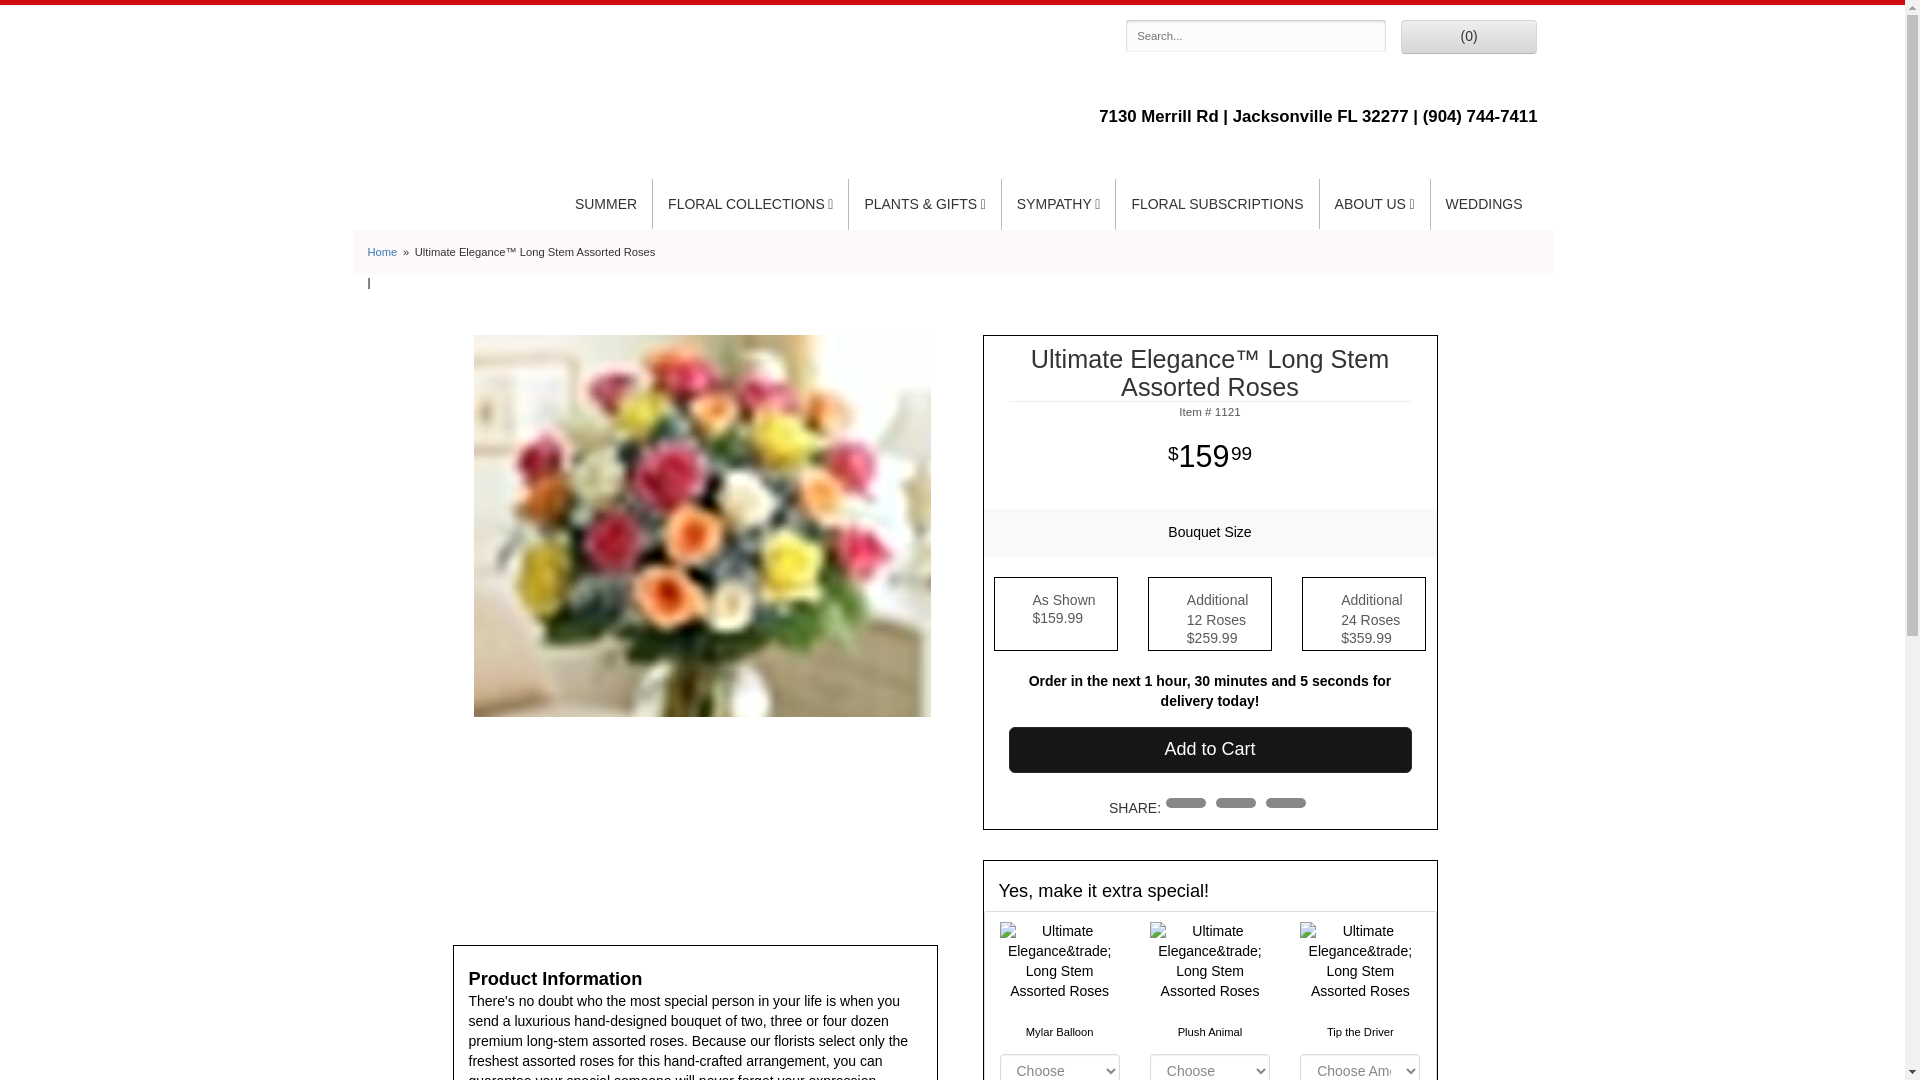  Describe the element at coordinates (382, 252) in the screenshot. I see `Home` at that location.